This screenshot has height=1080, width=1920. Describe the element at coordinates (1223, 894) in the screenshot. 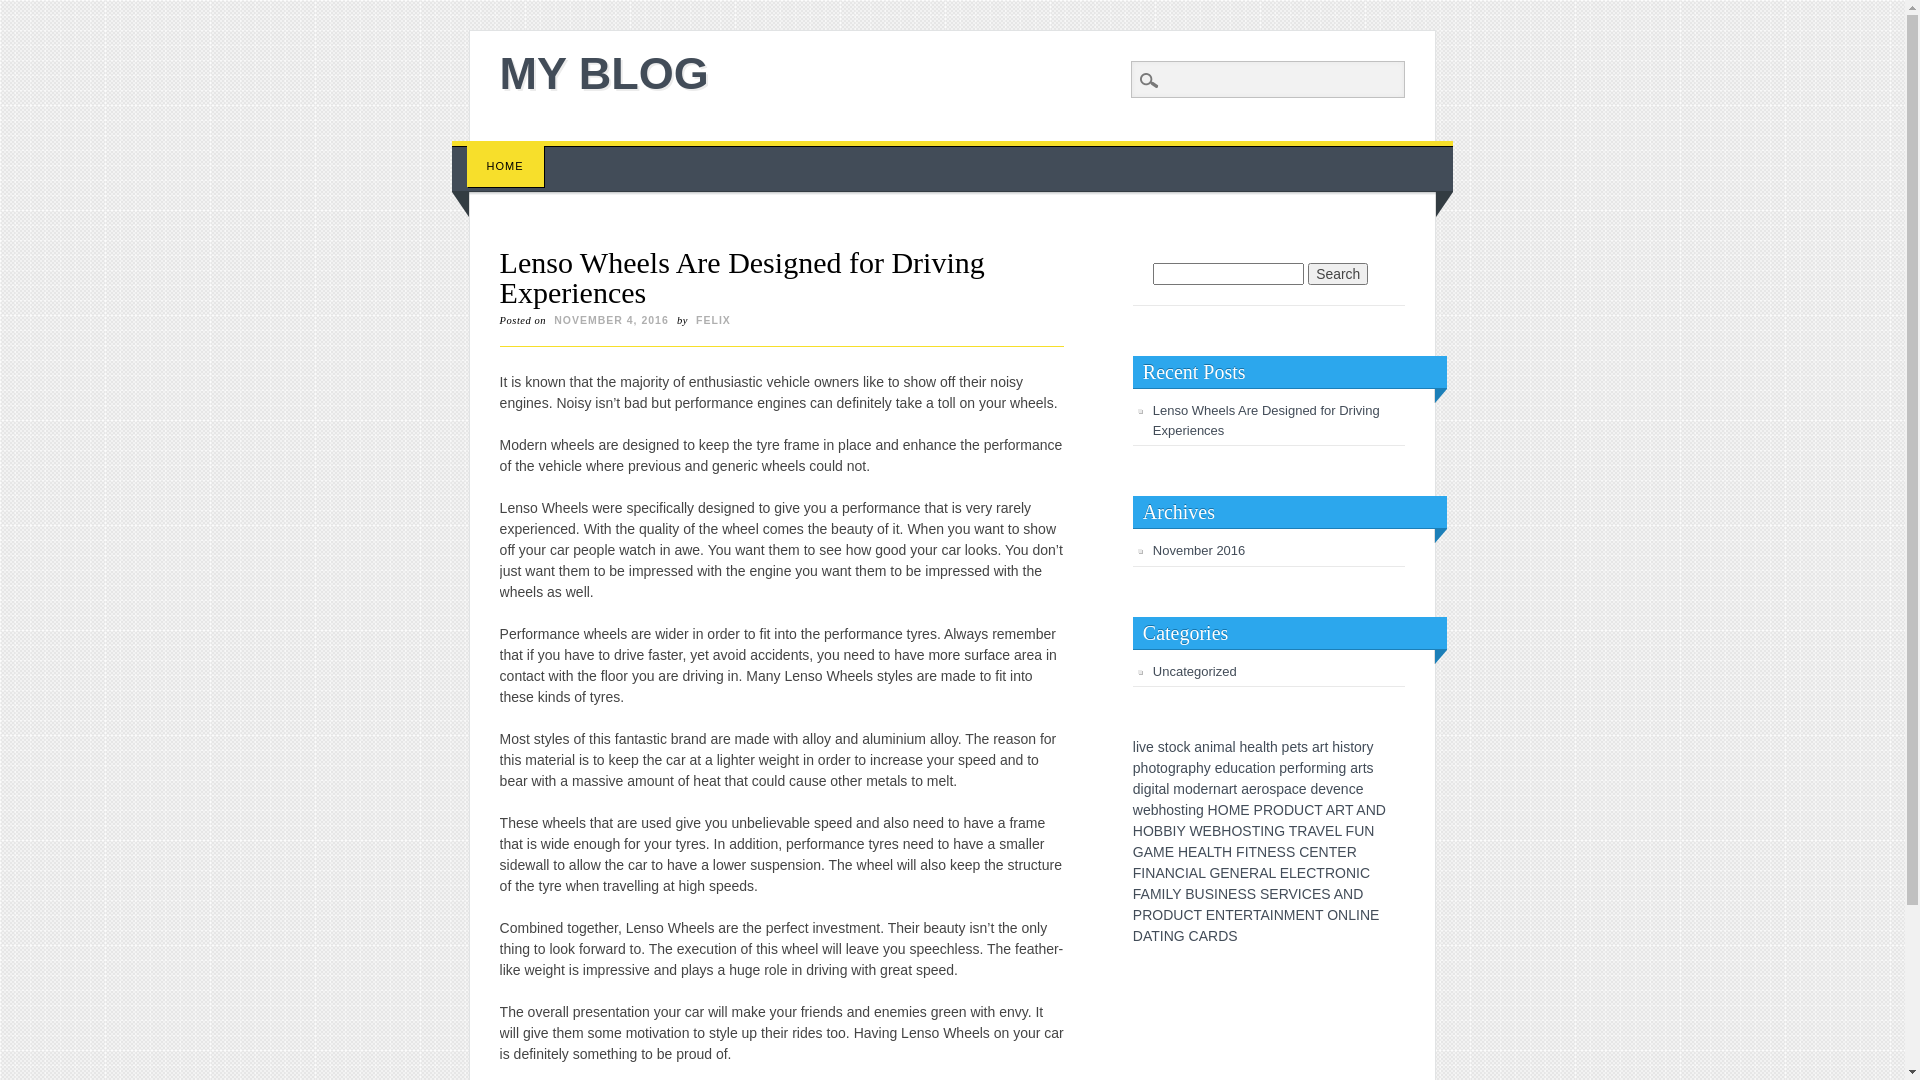

I see `N` at that location.